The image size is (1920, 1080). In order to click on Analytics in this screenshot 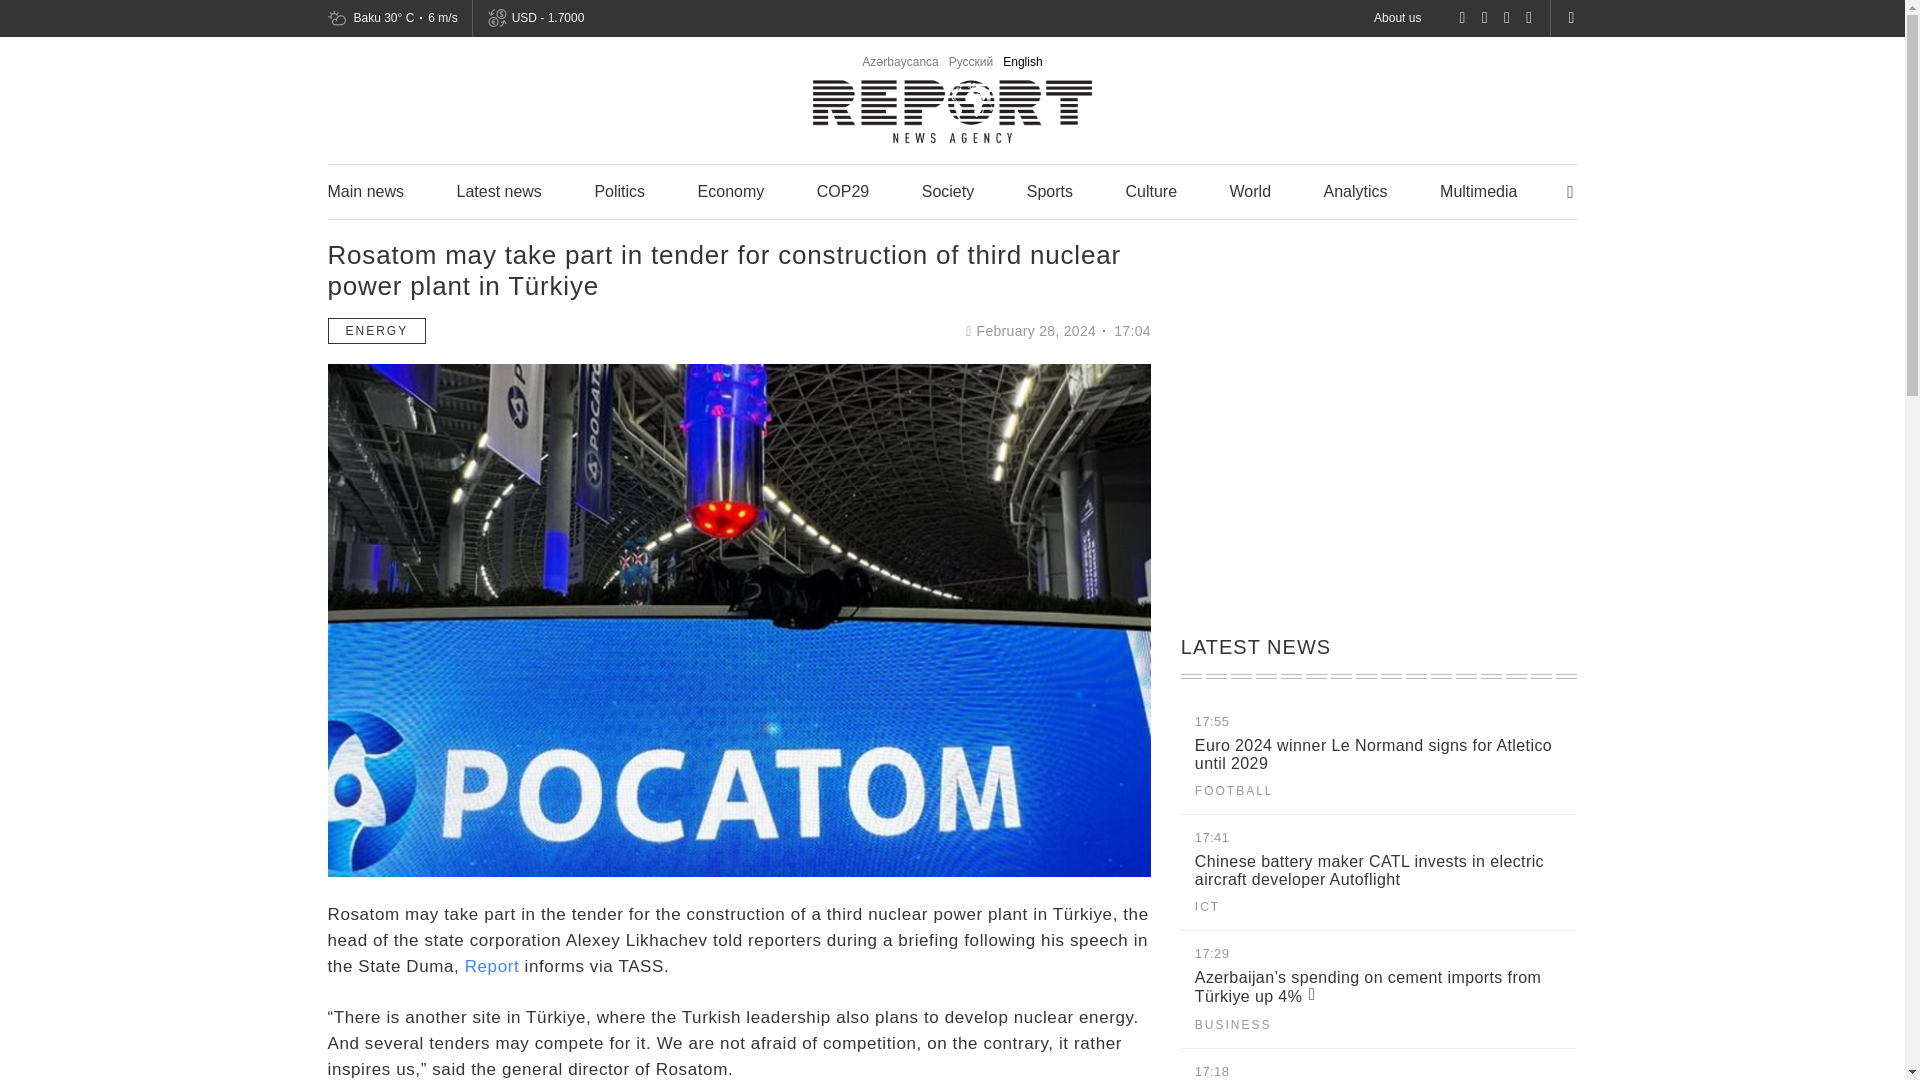, I will do `click(1356, 190)`.